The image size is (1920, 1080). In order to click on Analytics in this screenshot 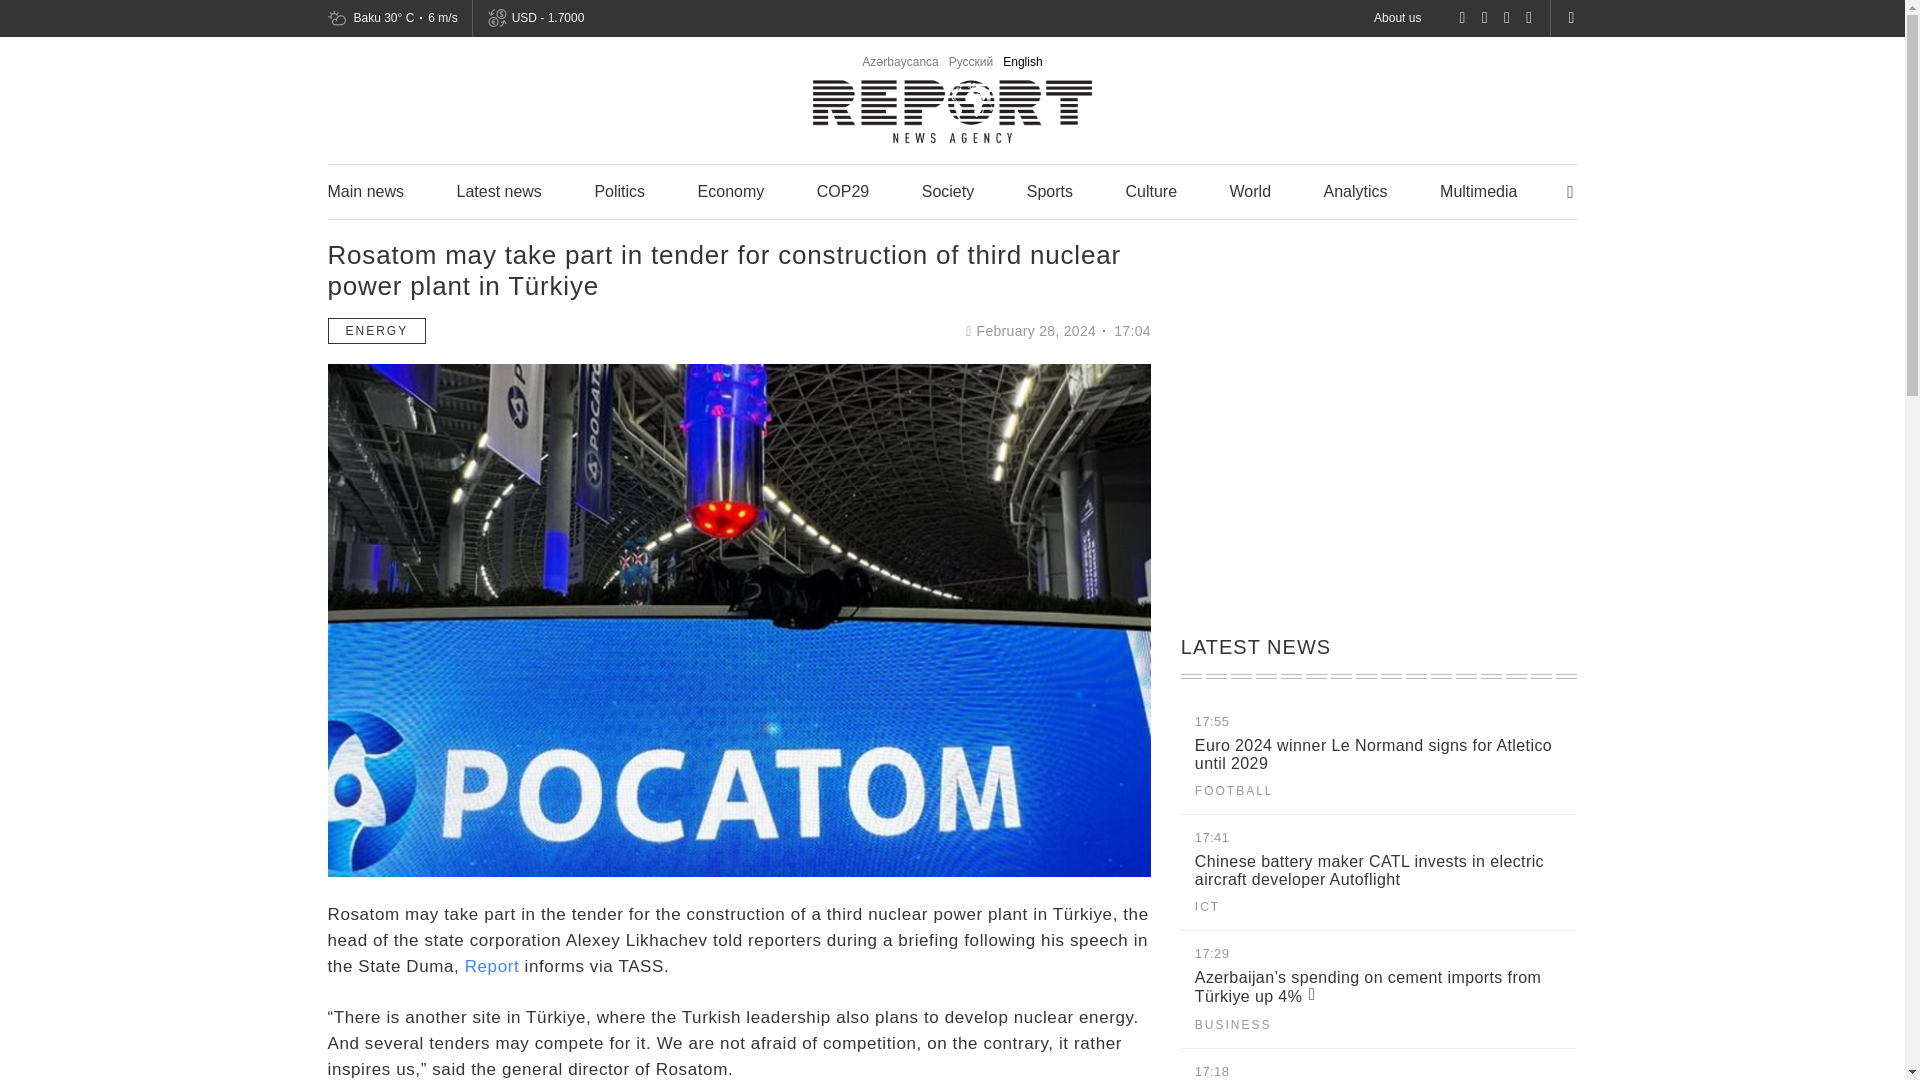, I will do `click(1356, 190)`.